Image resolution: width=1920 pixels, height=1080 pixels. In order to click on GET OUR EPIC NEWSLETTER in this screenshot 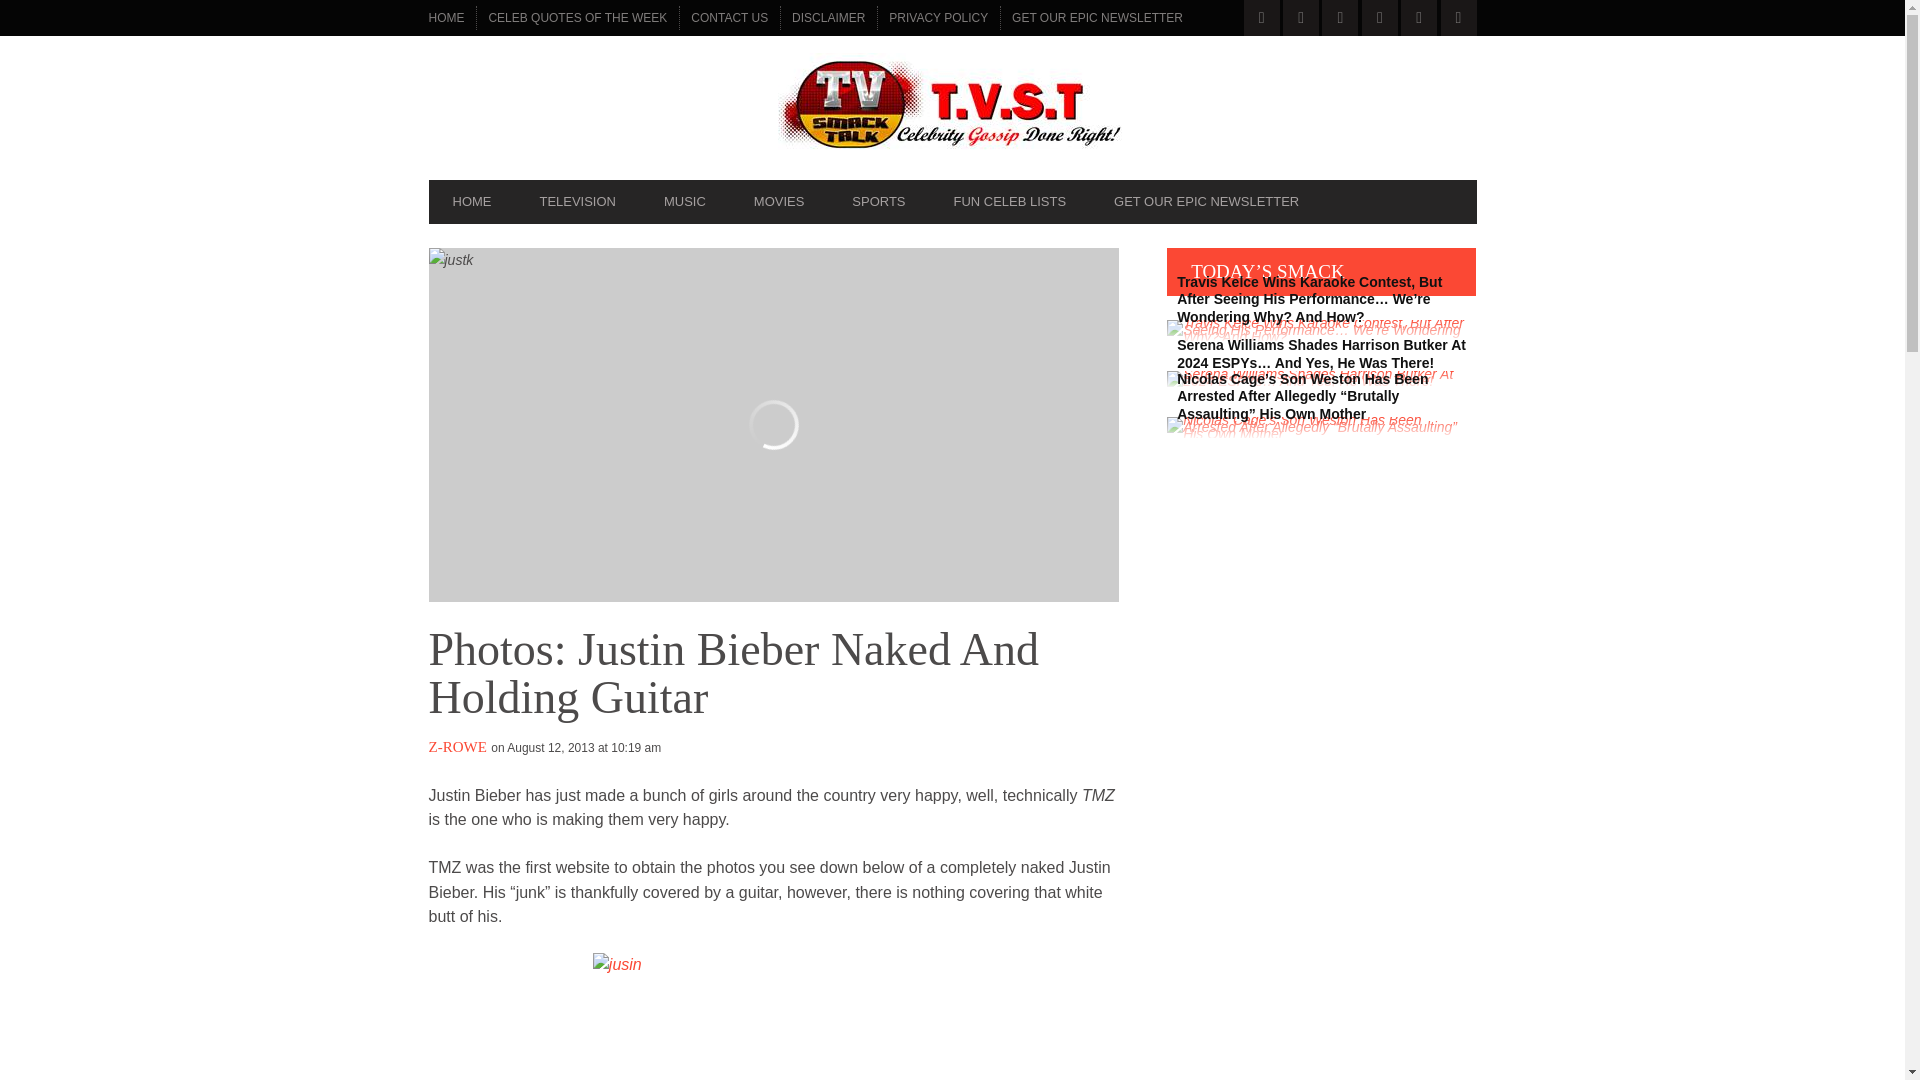, I will do `click(1097, 18)`.